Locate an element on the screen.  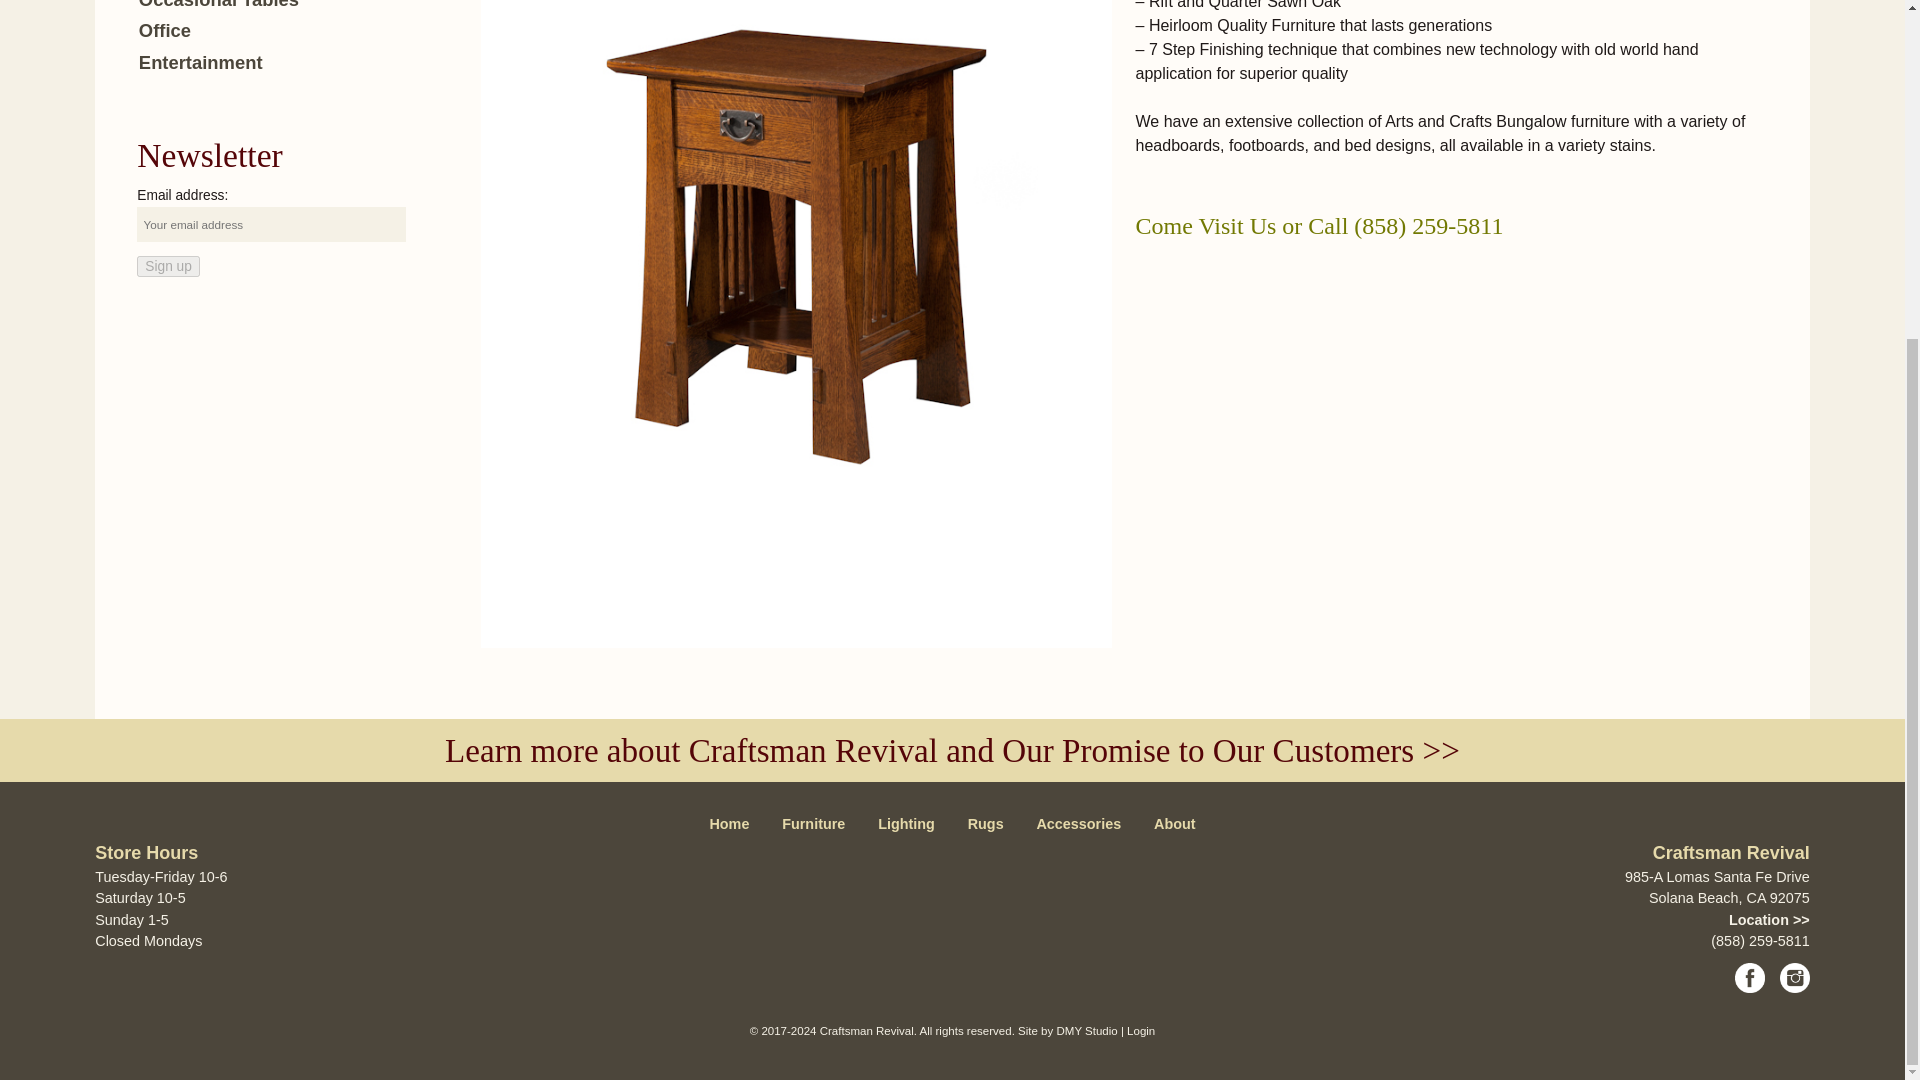
Entertainment is located at coordinates (200, 62).